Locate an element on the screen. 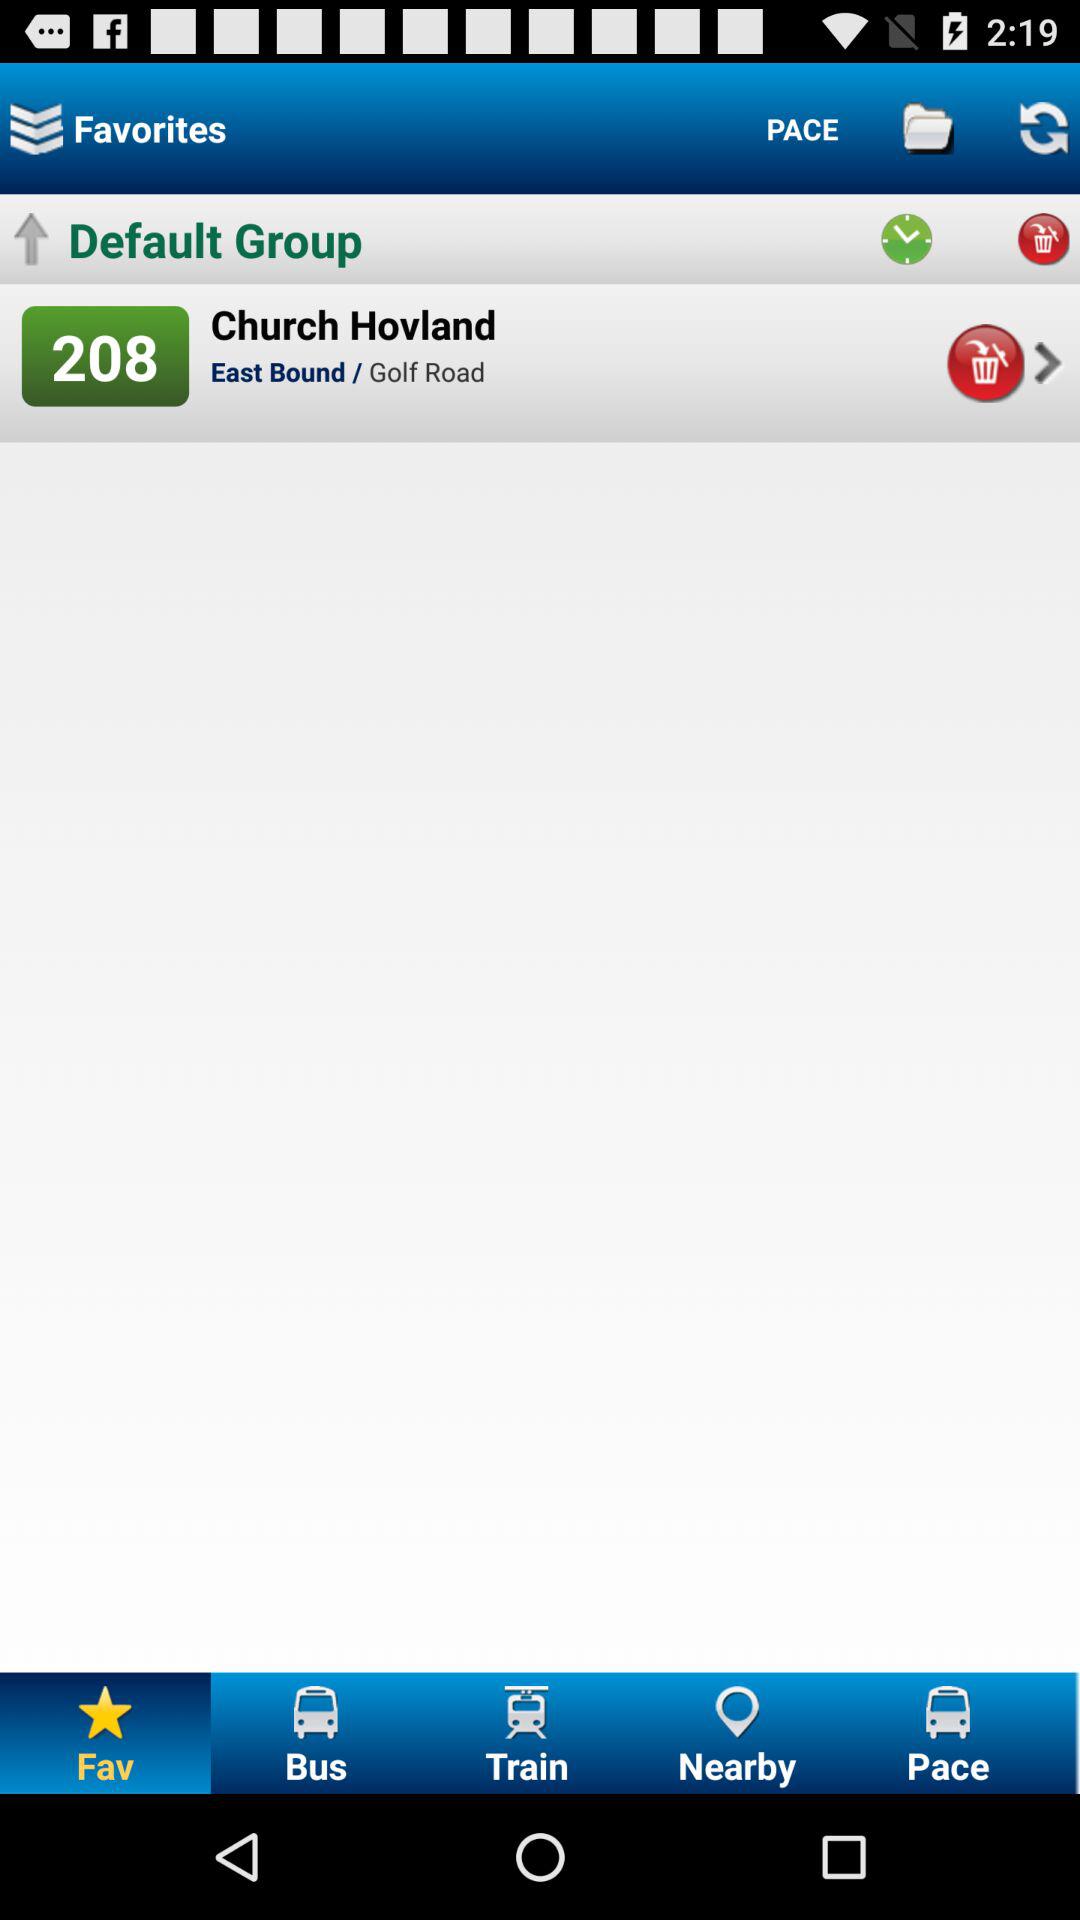 Image resolution: width=1080 pixels, height=1920 pixels. delete fave page is located at coordinates (984, 363).